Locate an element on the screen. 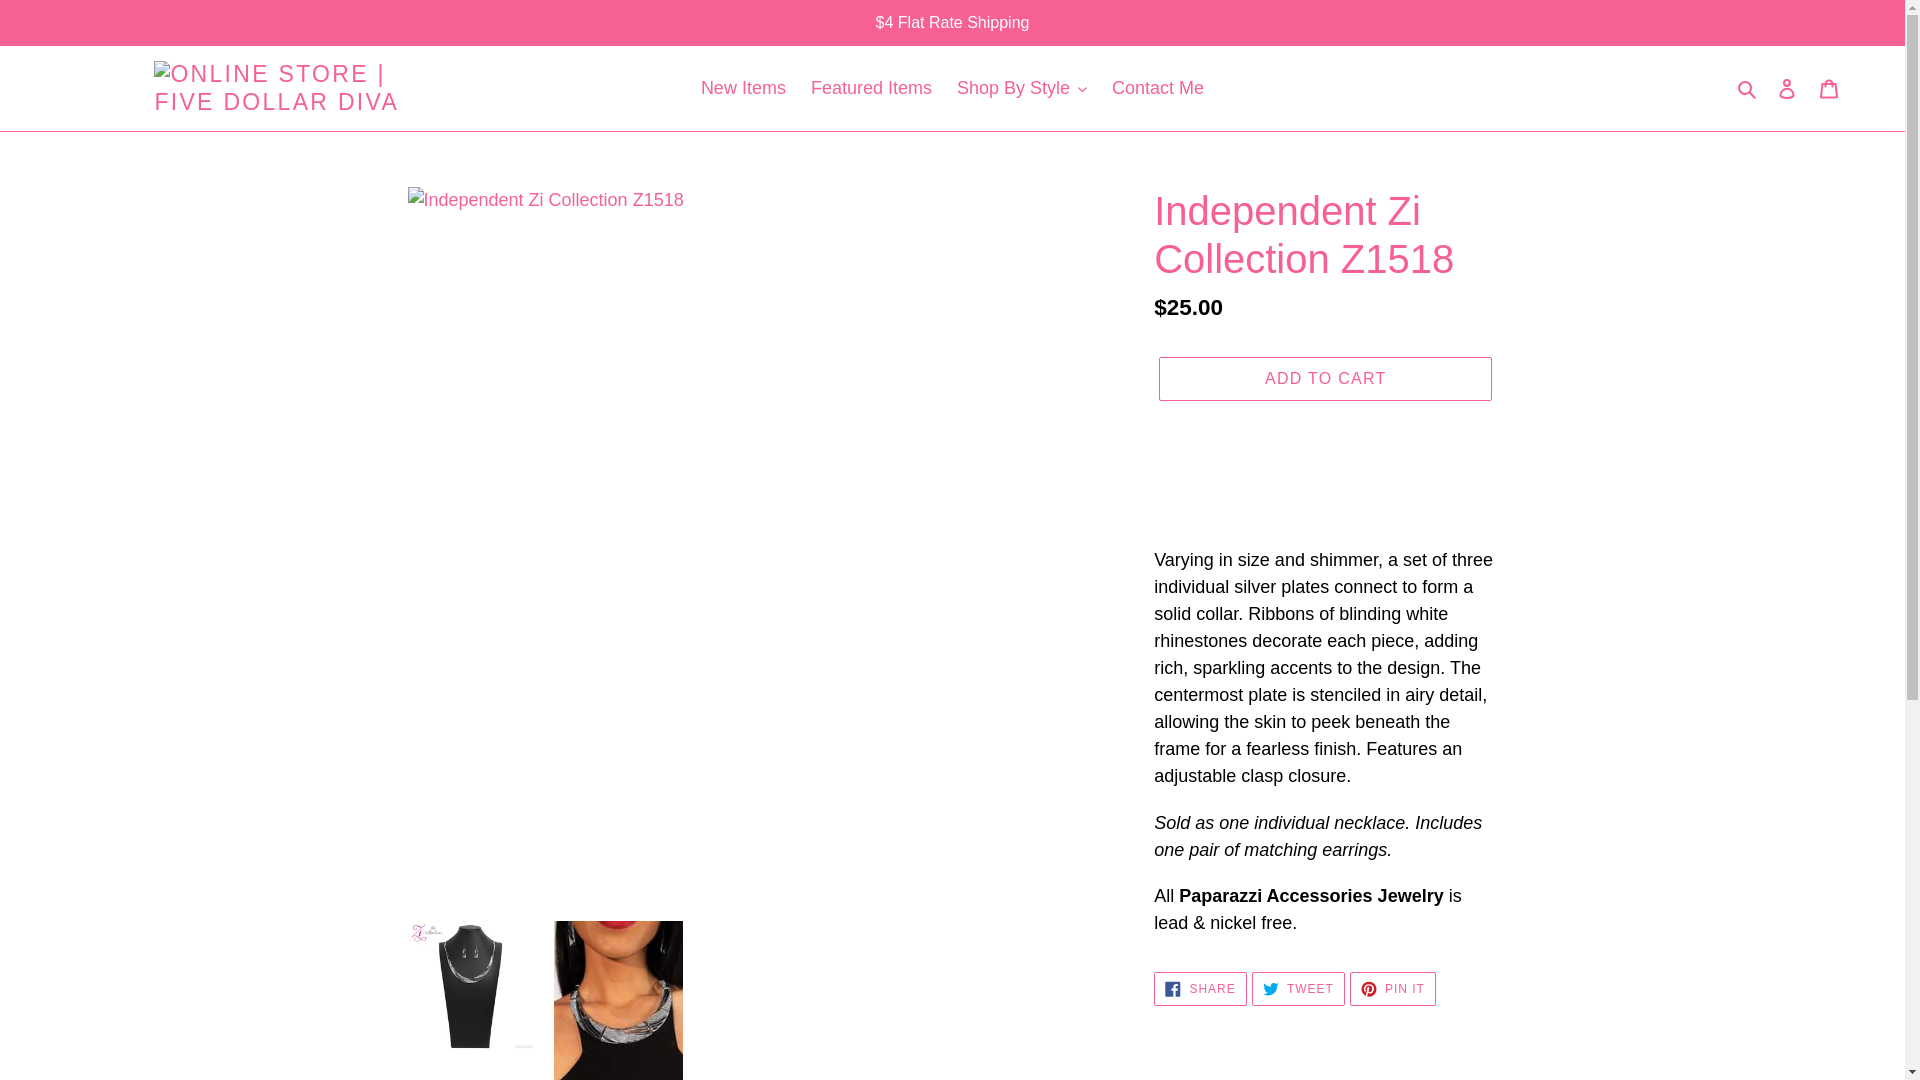 This screenshot has width=1920, height=1080. Featured Items is located at coordinates (871, 88).